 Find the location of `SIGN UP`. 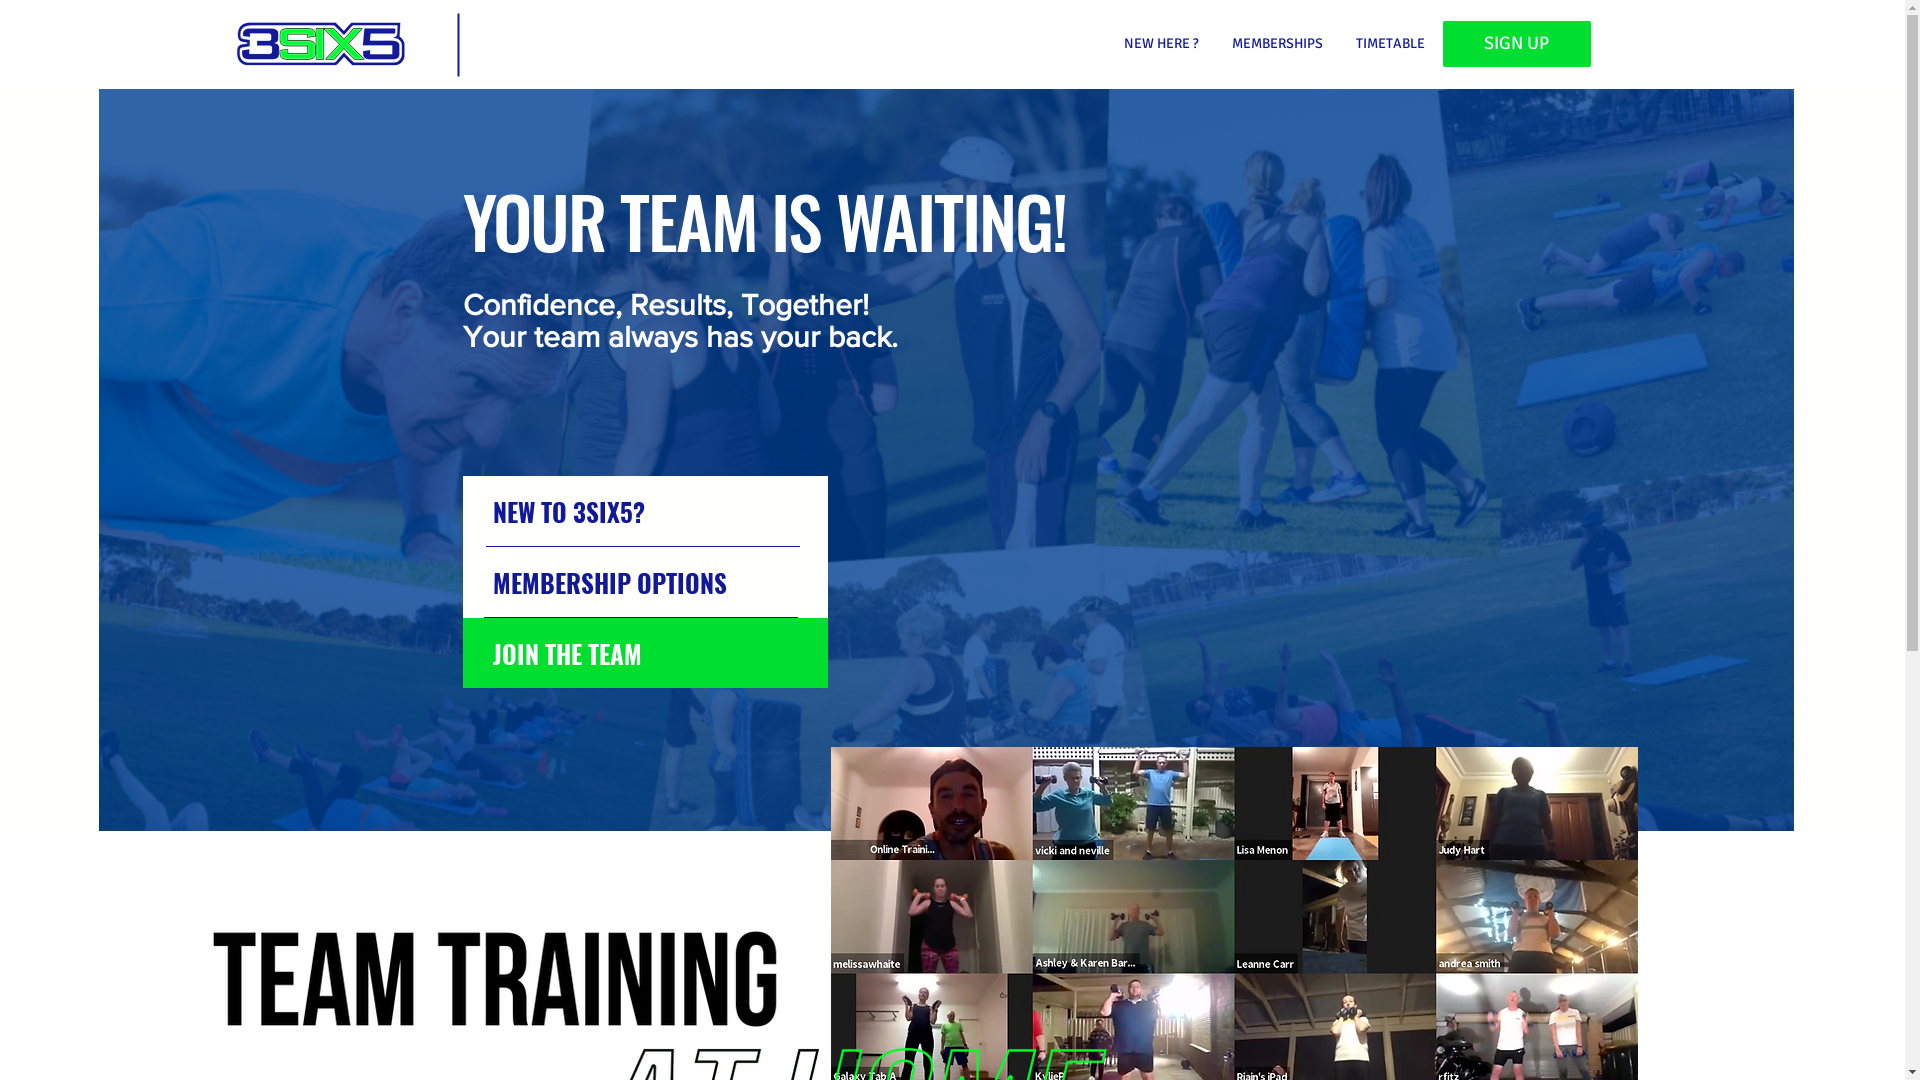

SIGN UP is located at coordinates (1516, 44).